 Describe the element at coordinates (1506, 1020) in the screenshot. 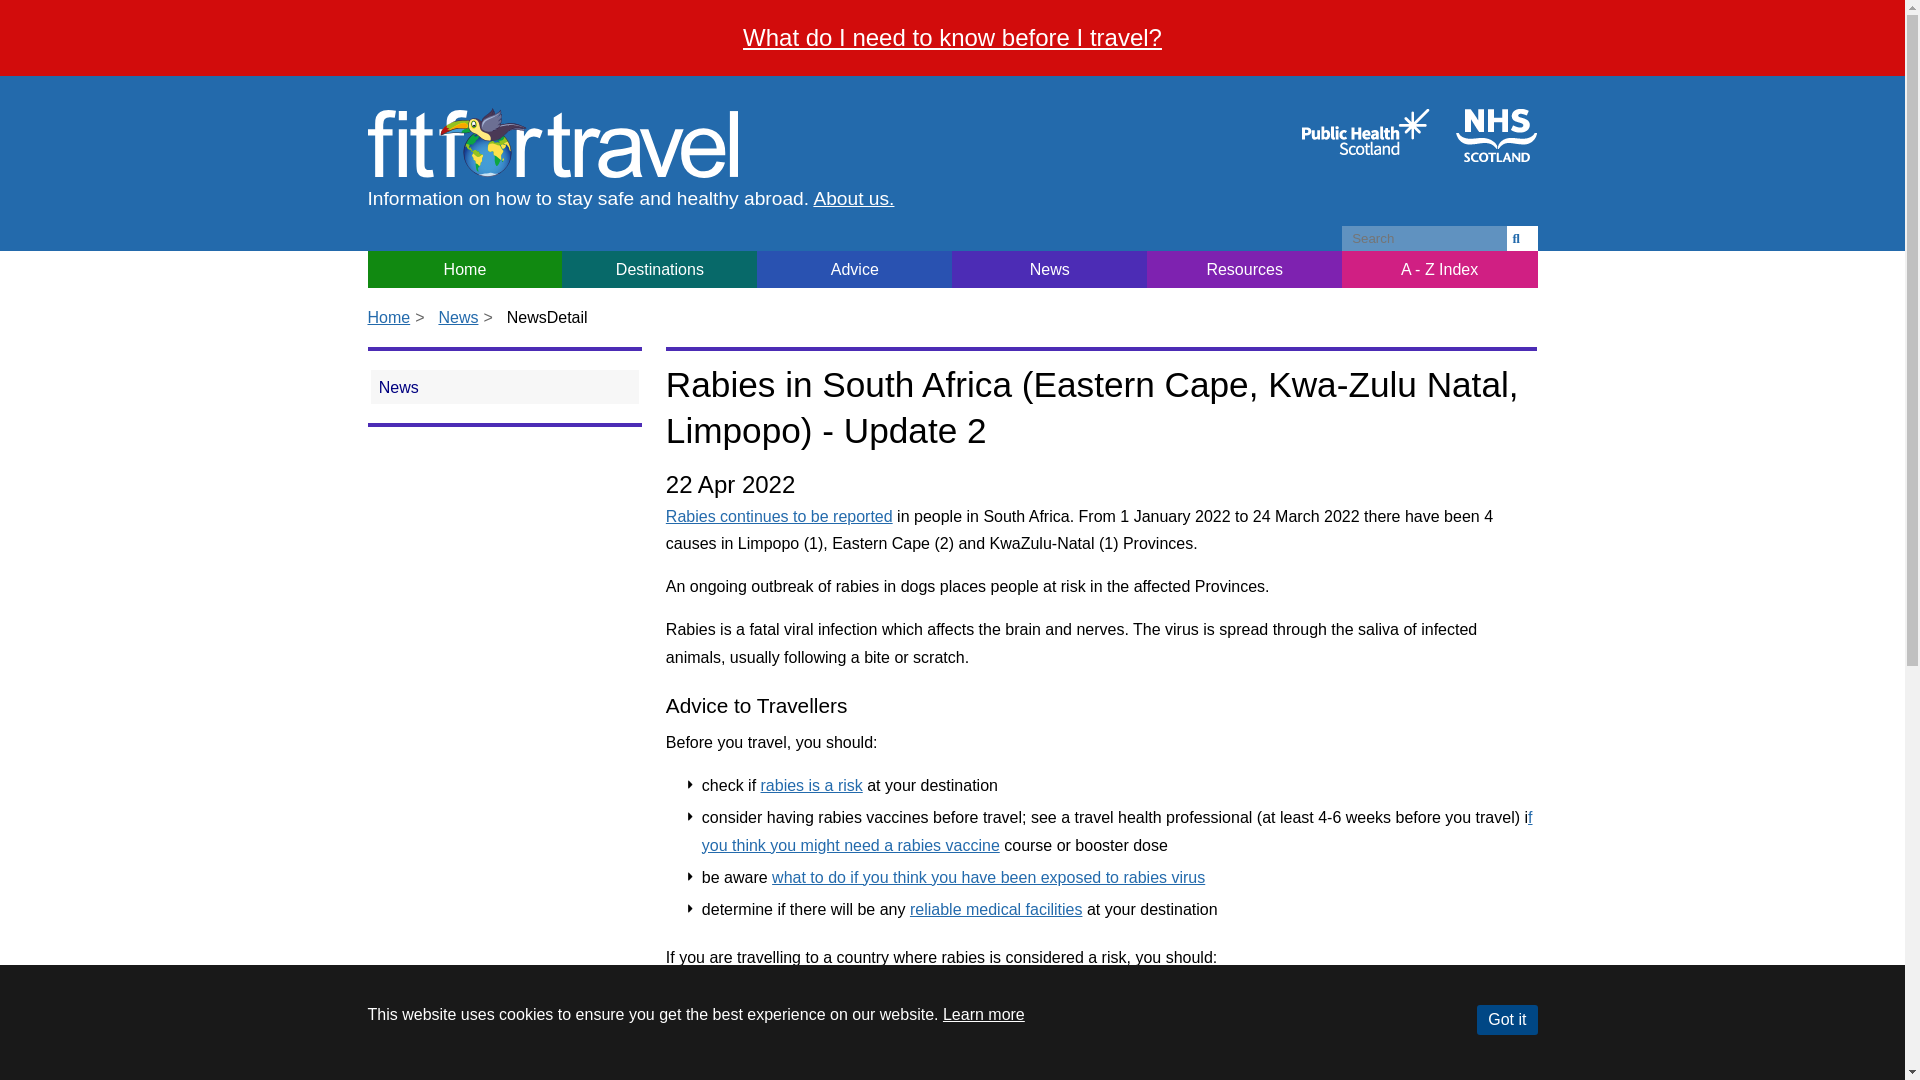

I see `Got it` at that location.